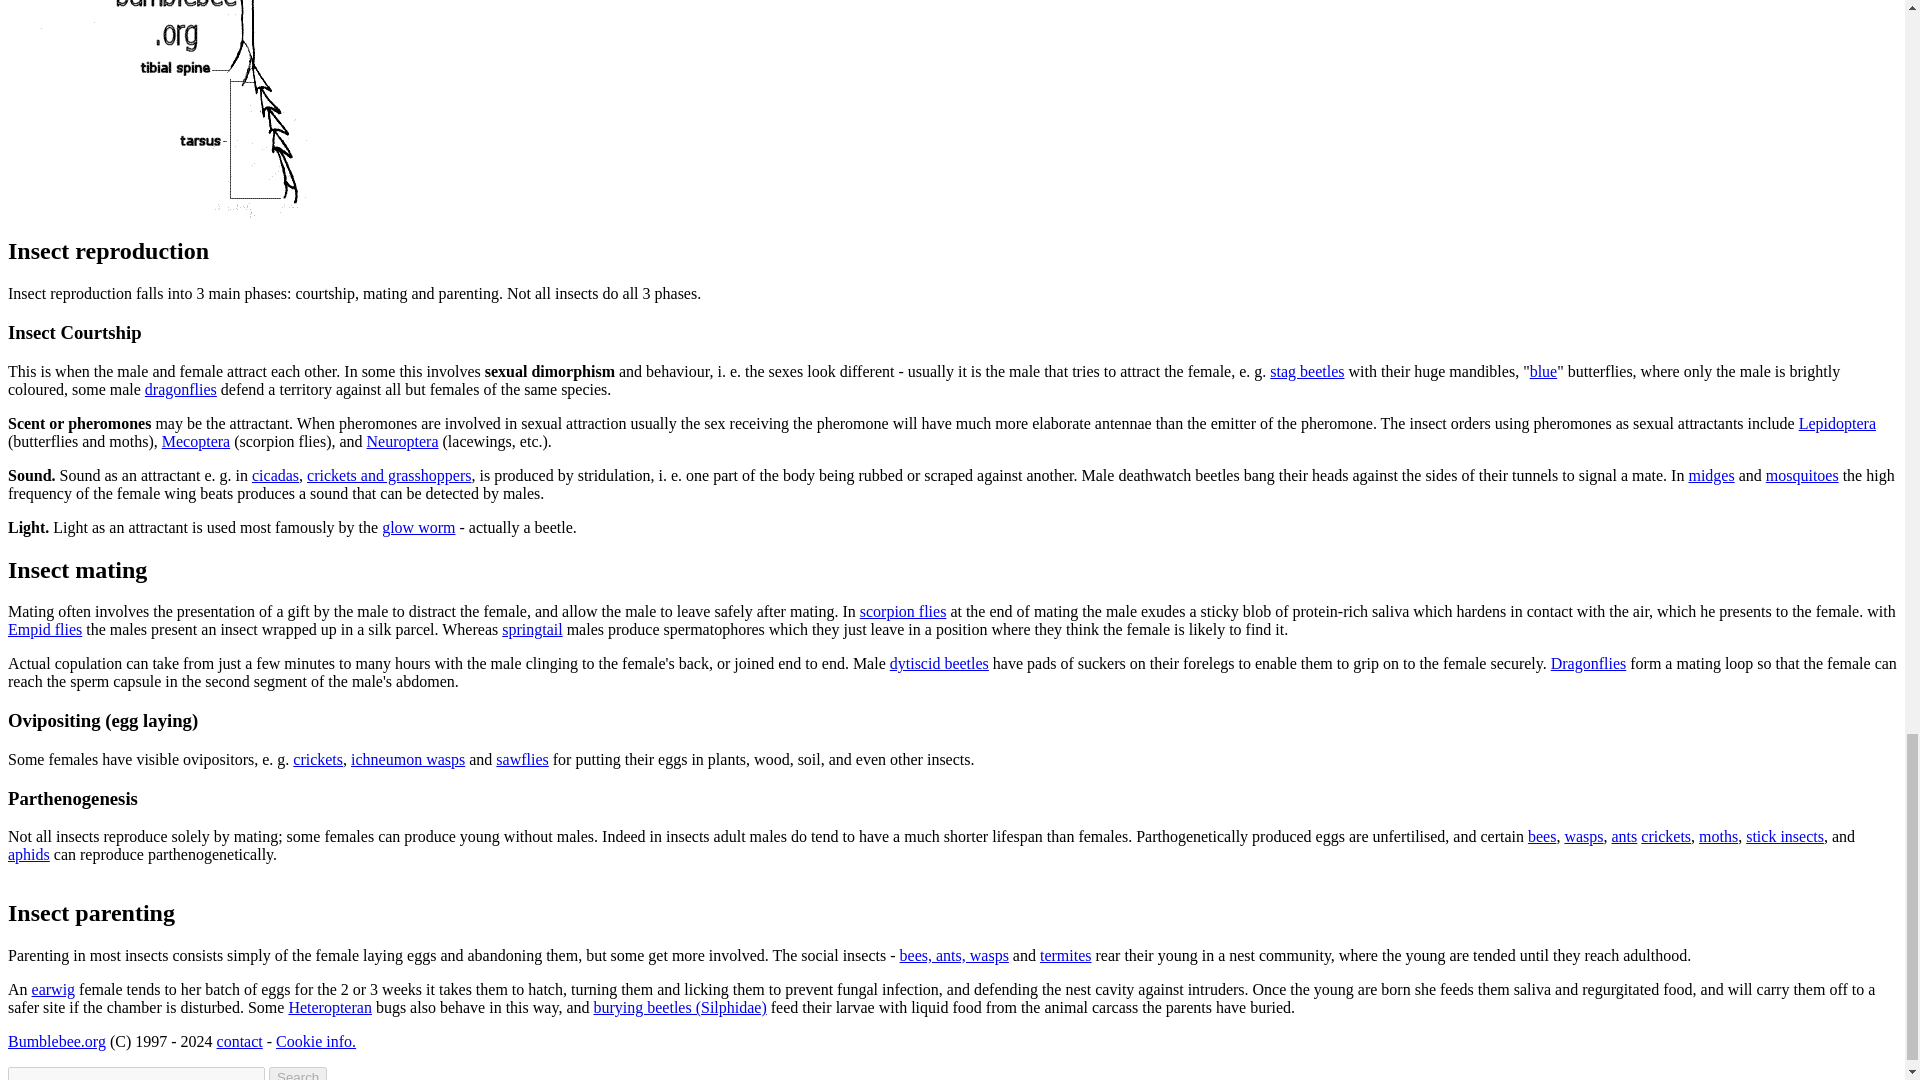 The image size is (1920, 1080). Describe the element at coordinates (402, 442) in the screenshot. I see `Neuroptera` at that location.